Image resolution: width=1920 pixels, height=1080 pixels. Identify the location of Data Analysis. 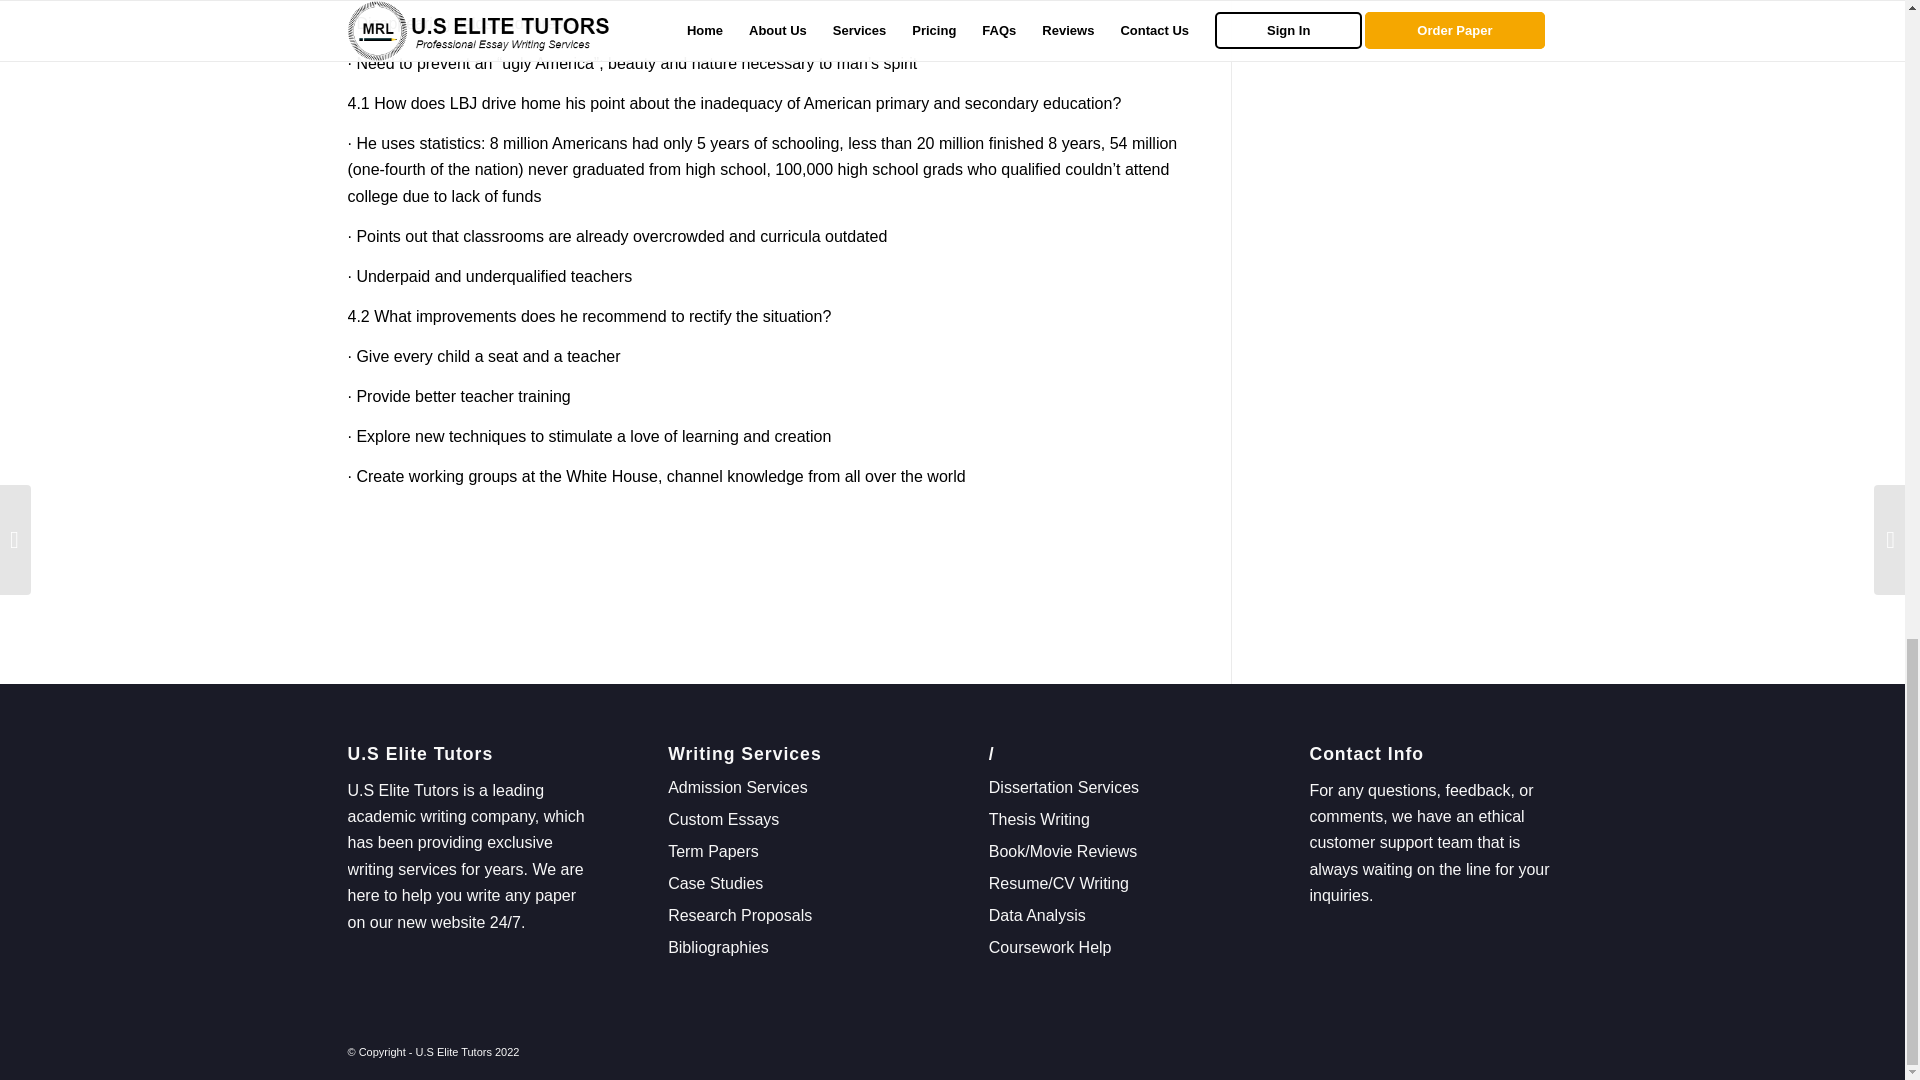
(1037, 916).